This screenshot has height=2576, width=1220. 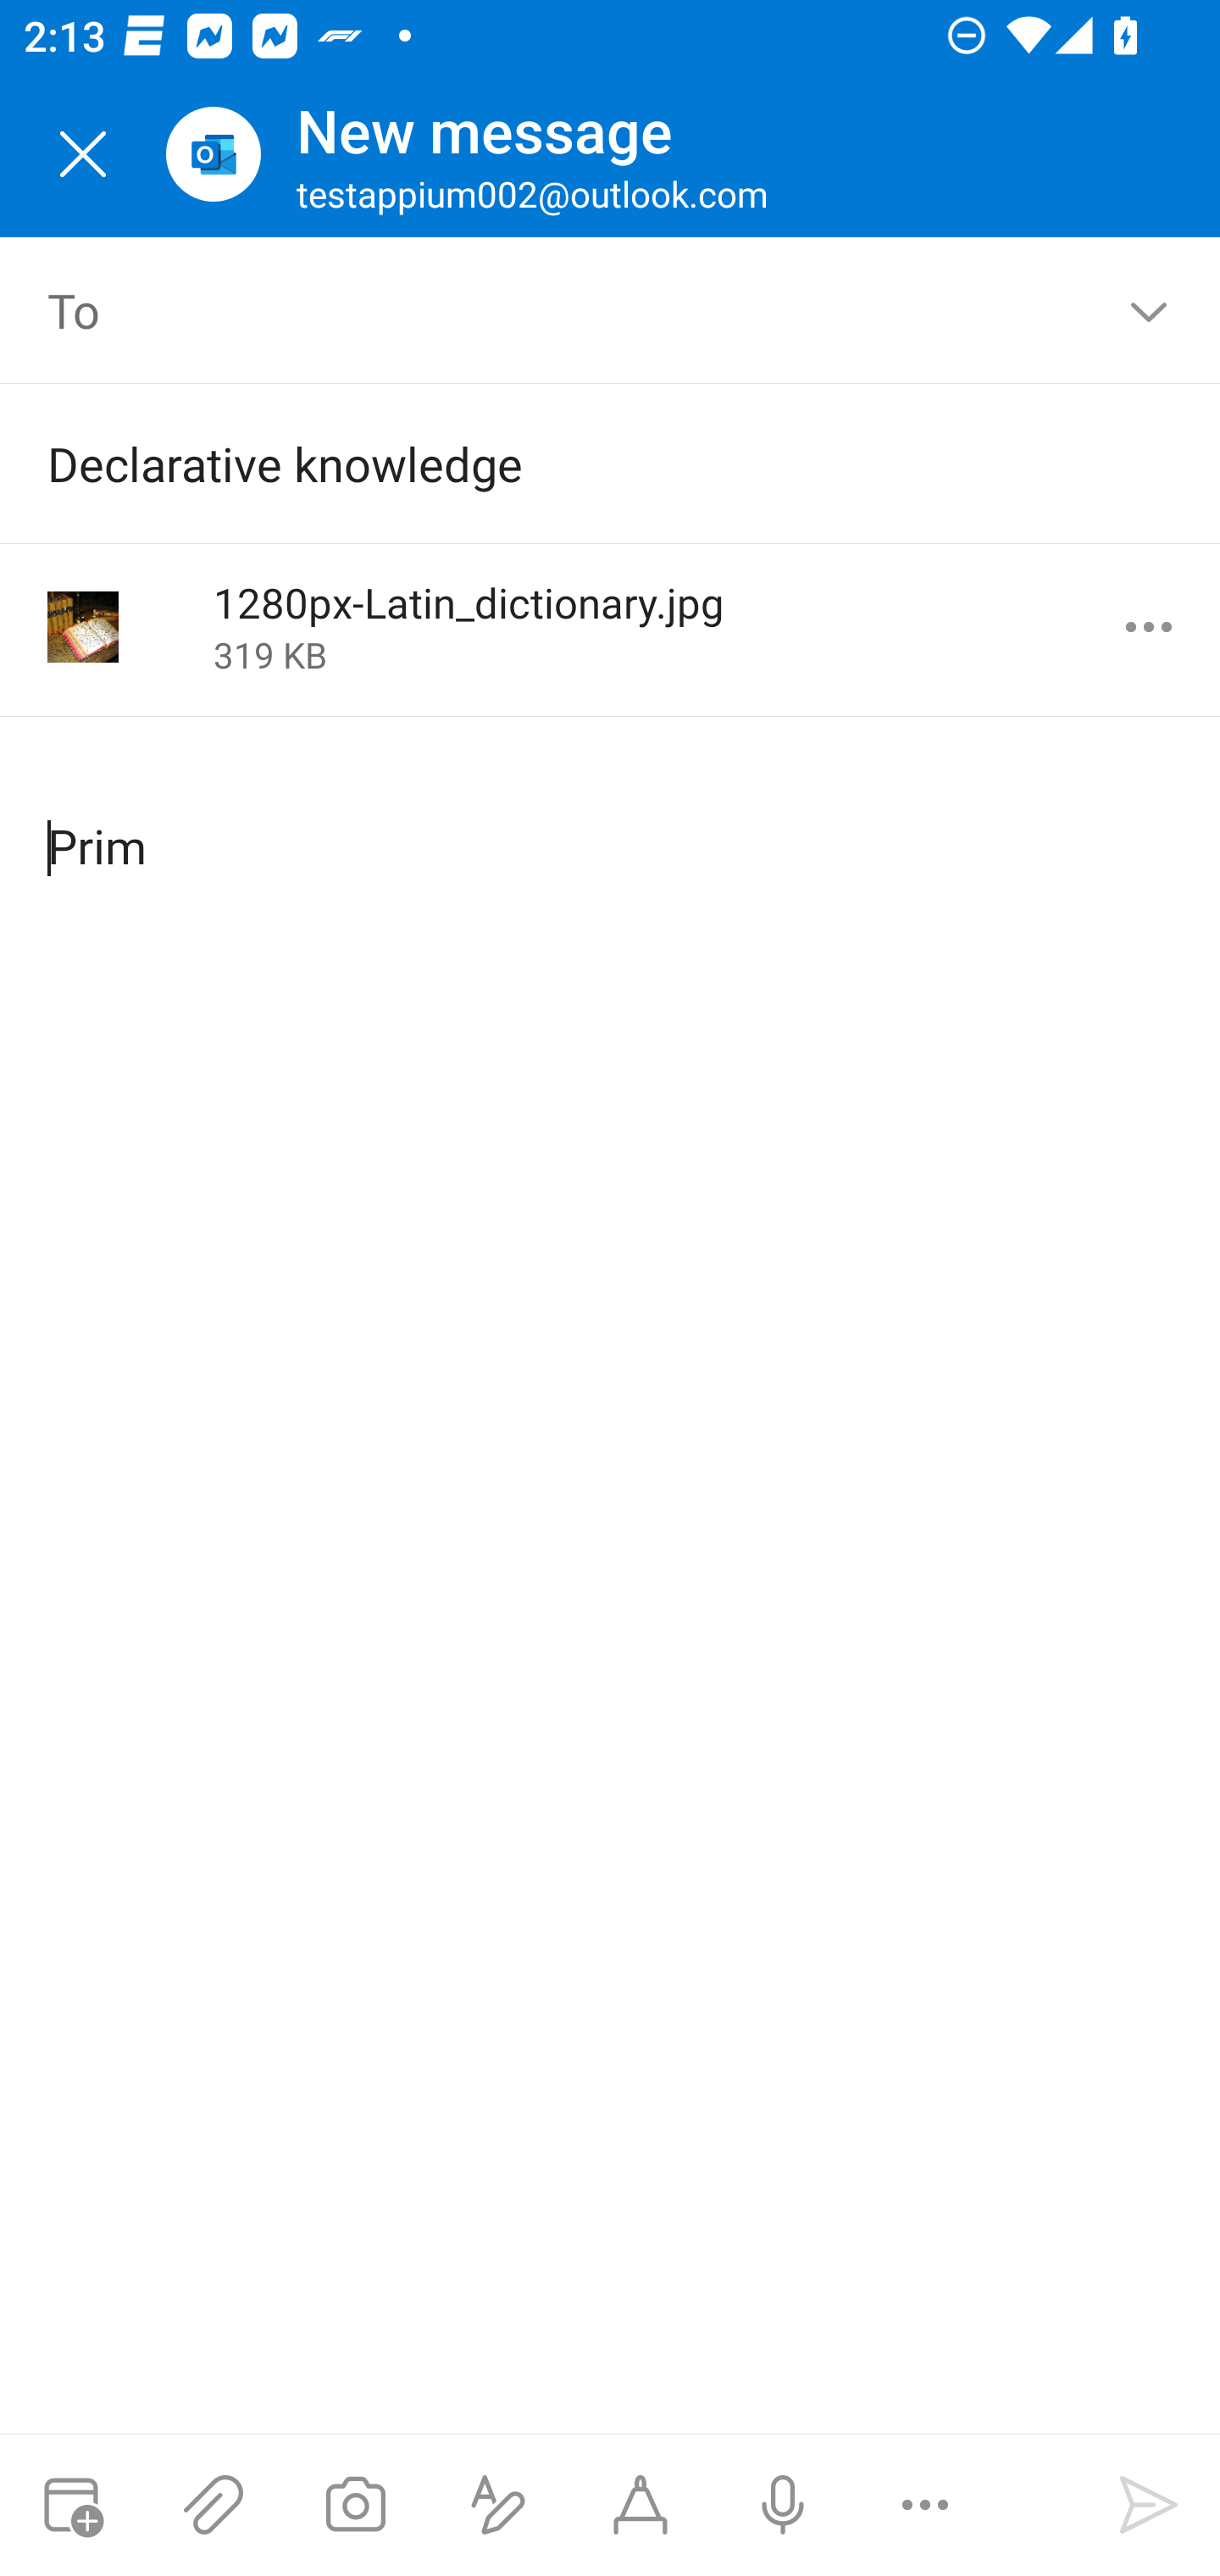 What do you see at coordinates (1149, 627) in the screenshot?
I see `More options` at bounding box center [1149, 627].